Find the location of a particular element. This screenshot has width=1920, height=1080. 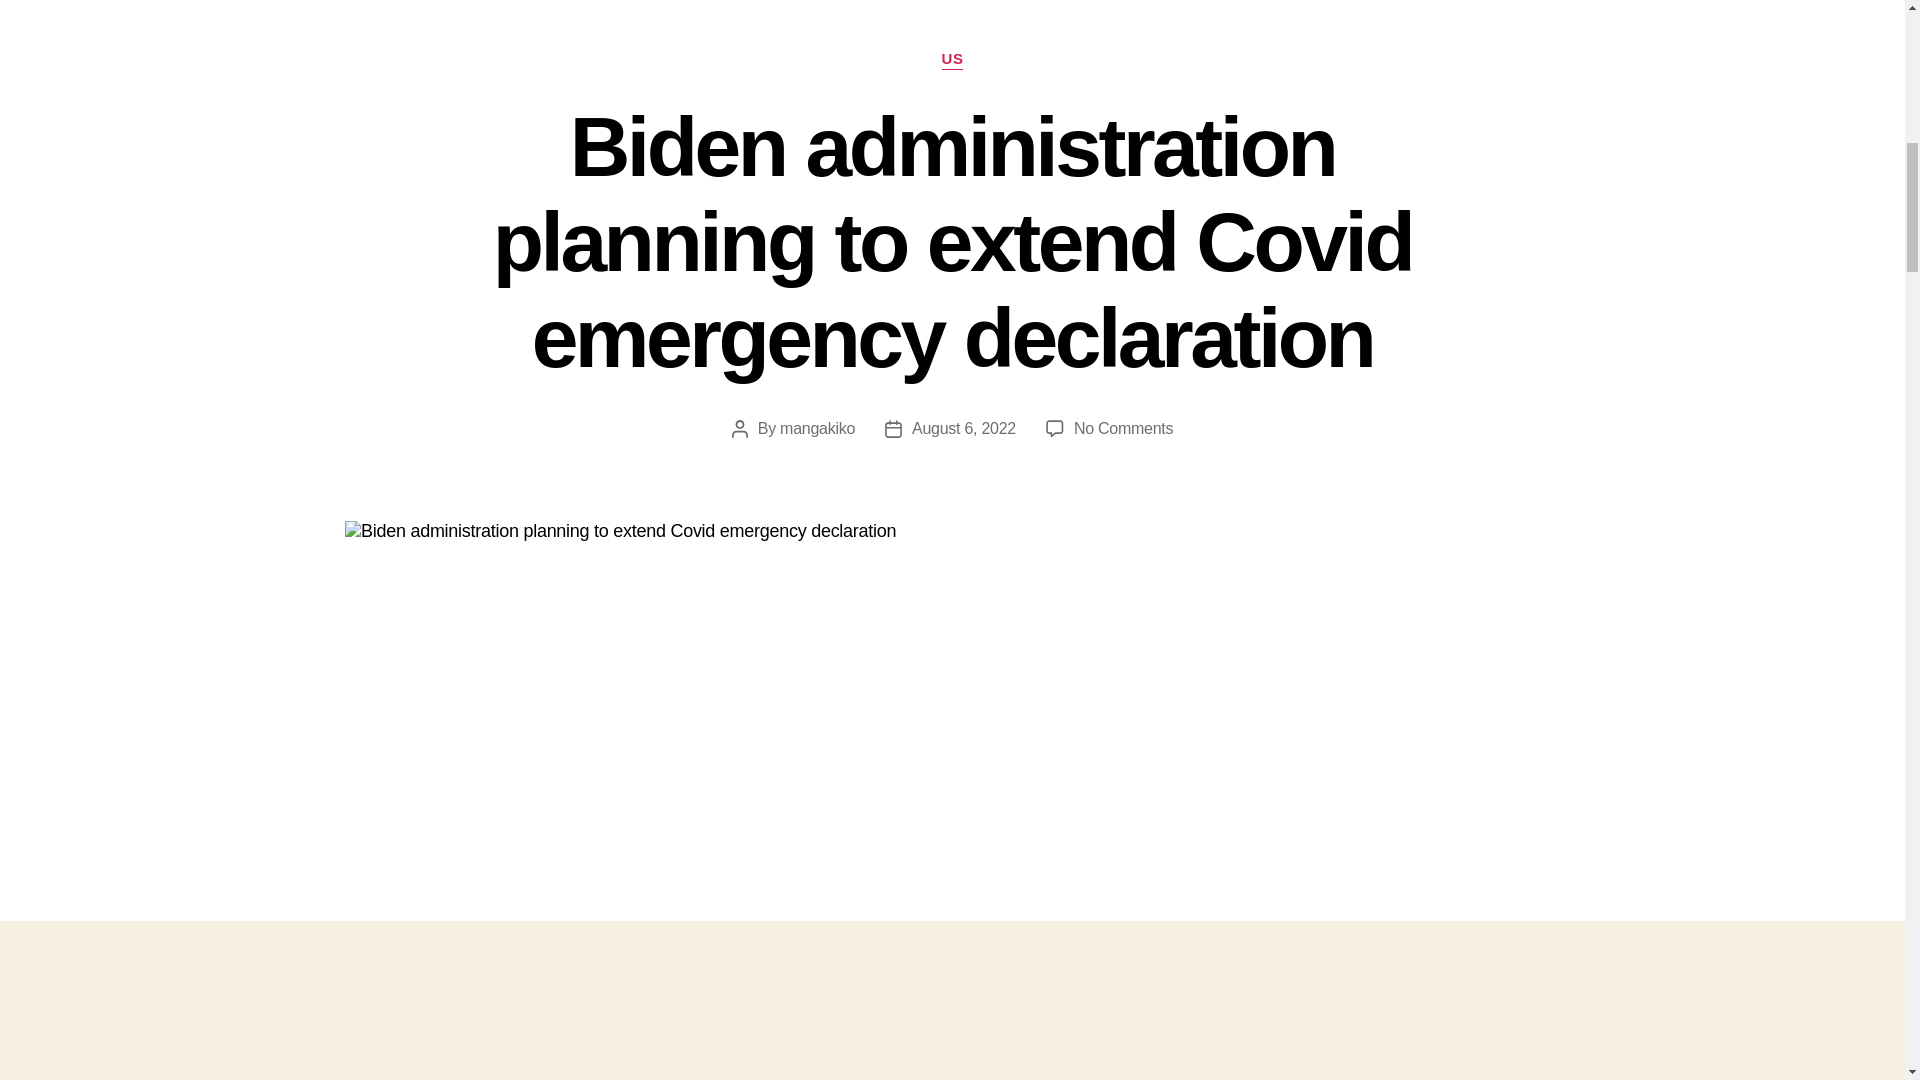

US is located at coordinates (952, 60).